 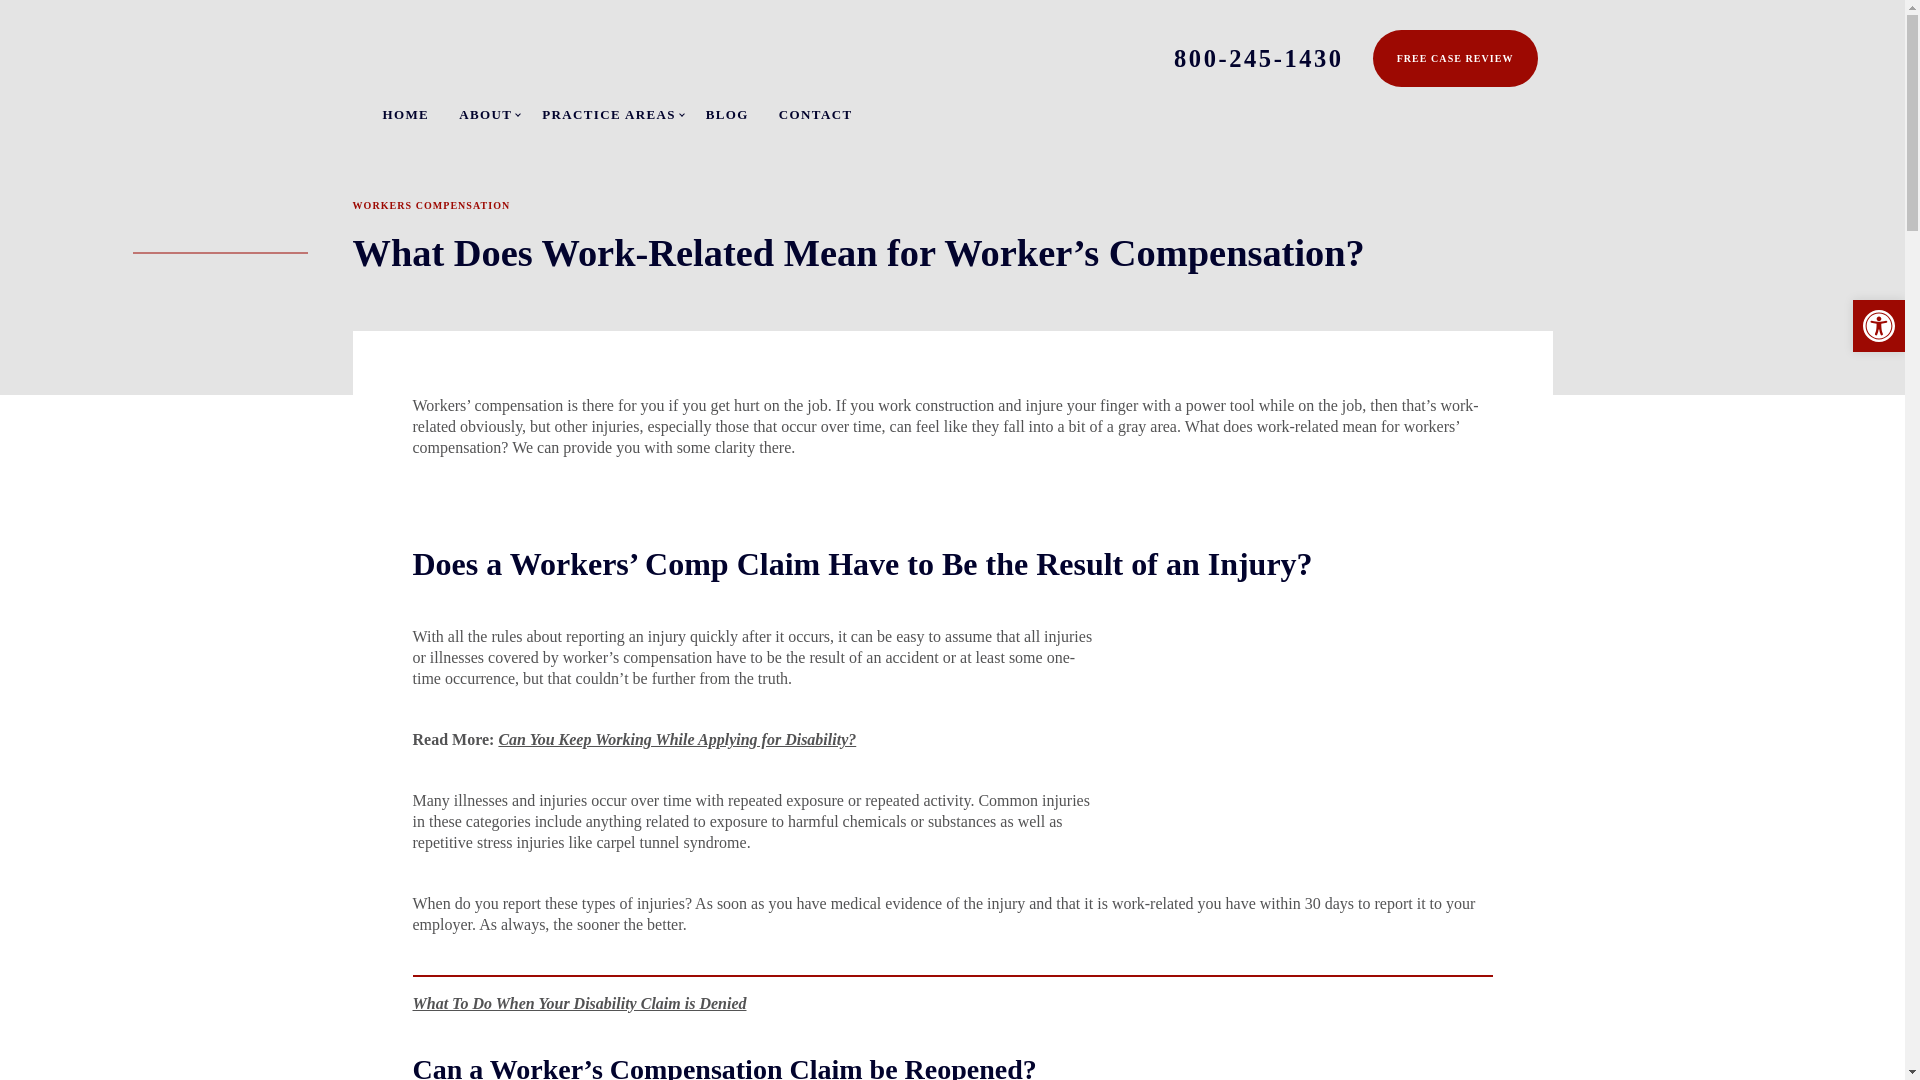 I want to click on Accessibility Tools, so click(x=1878, y=326).